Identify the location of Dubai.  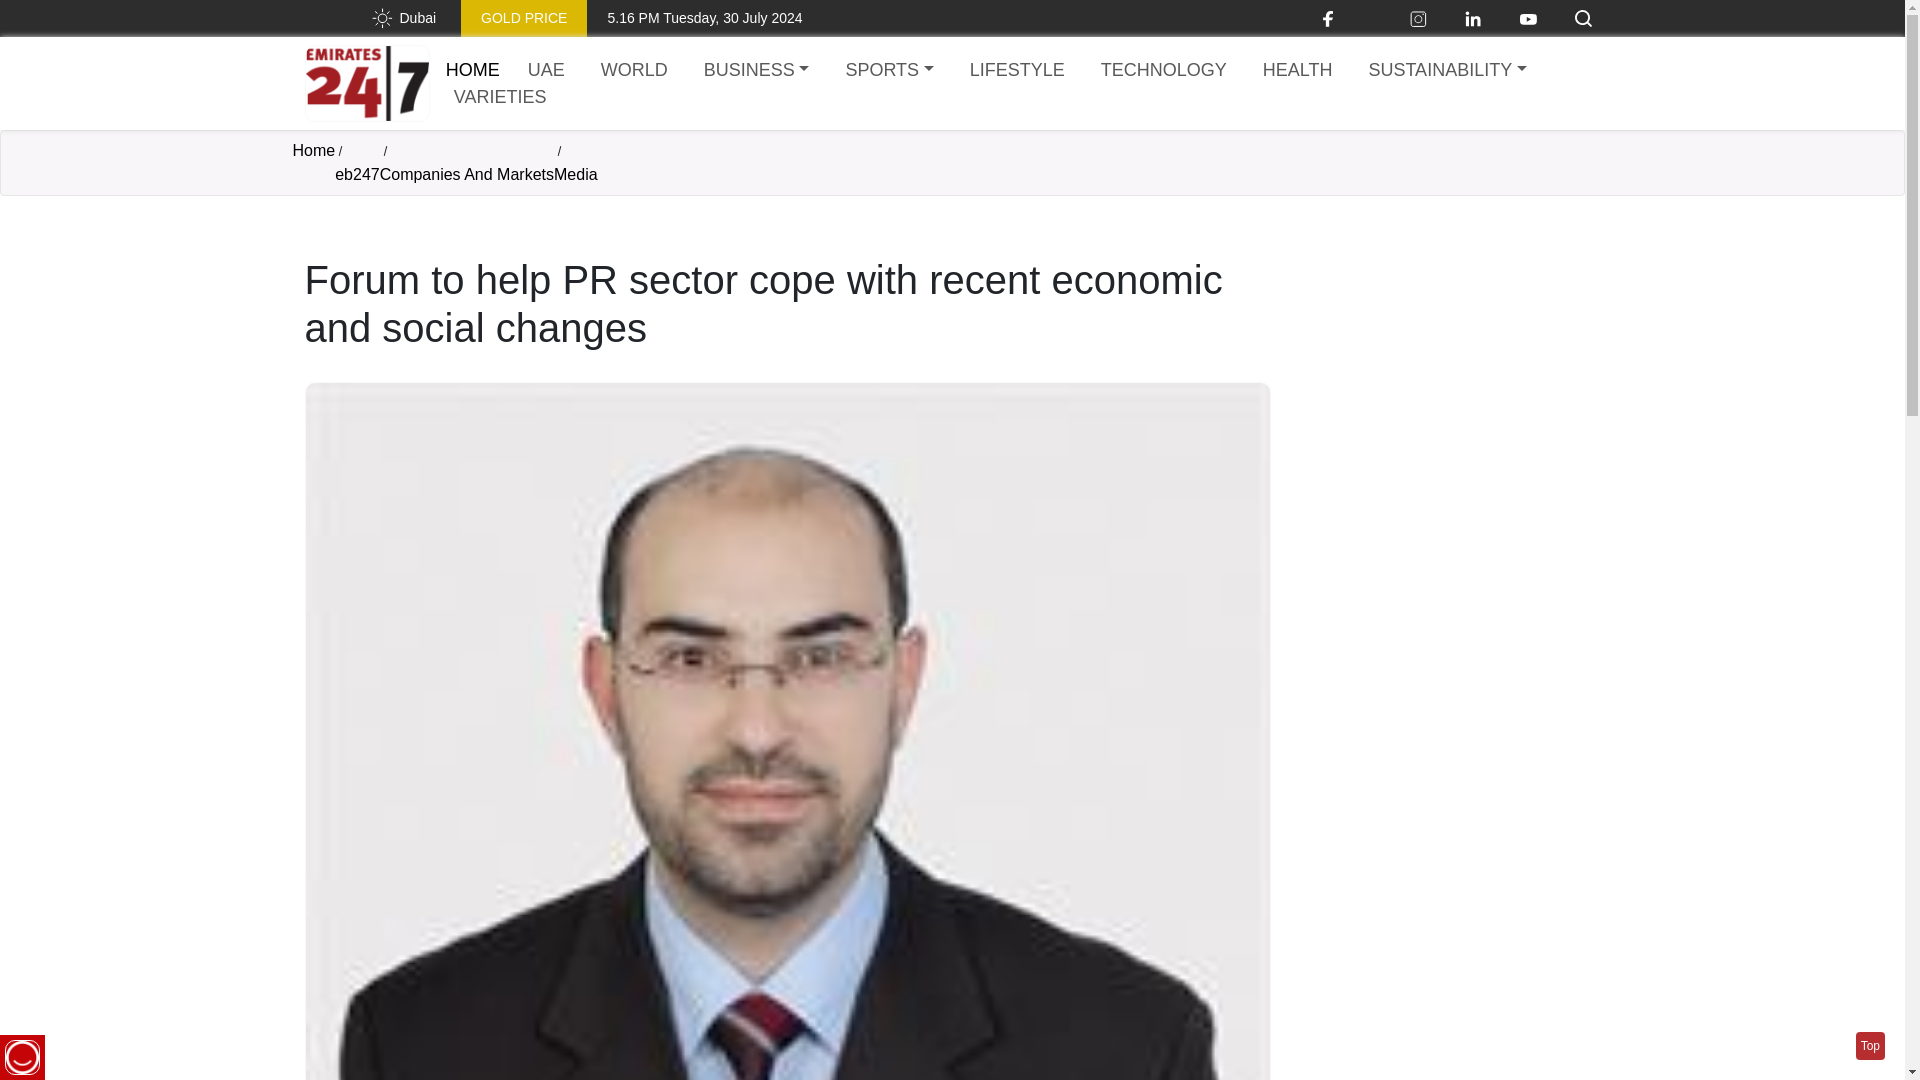
(402, 18).